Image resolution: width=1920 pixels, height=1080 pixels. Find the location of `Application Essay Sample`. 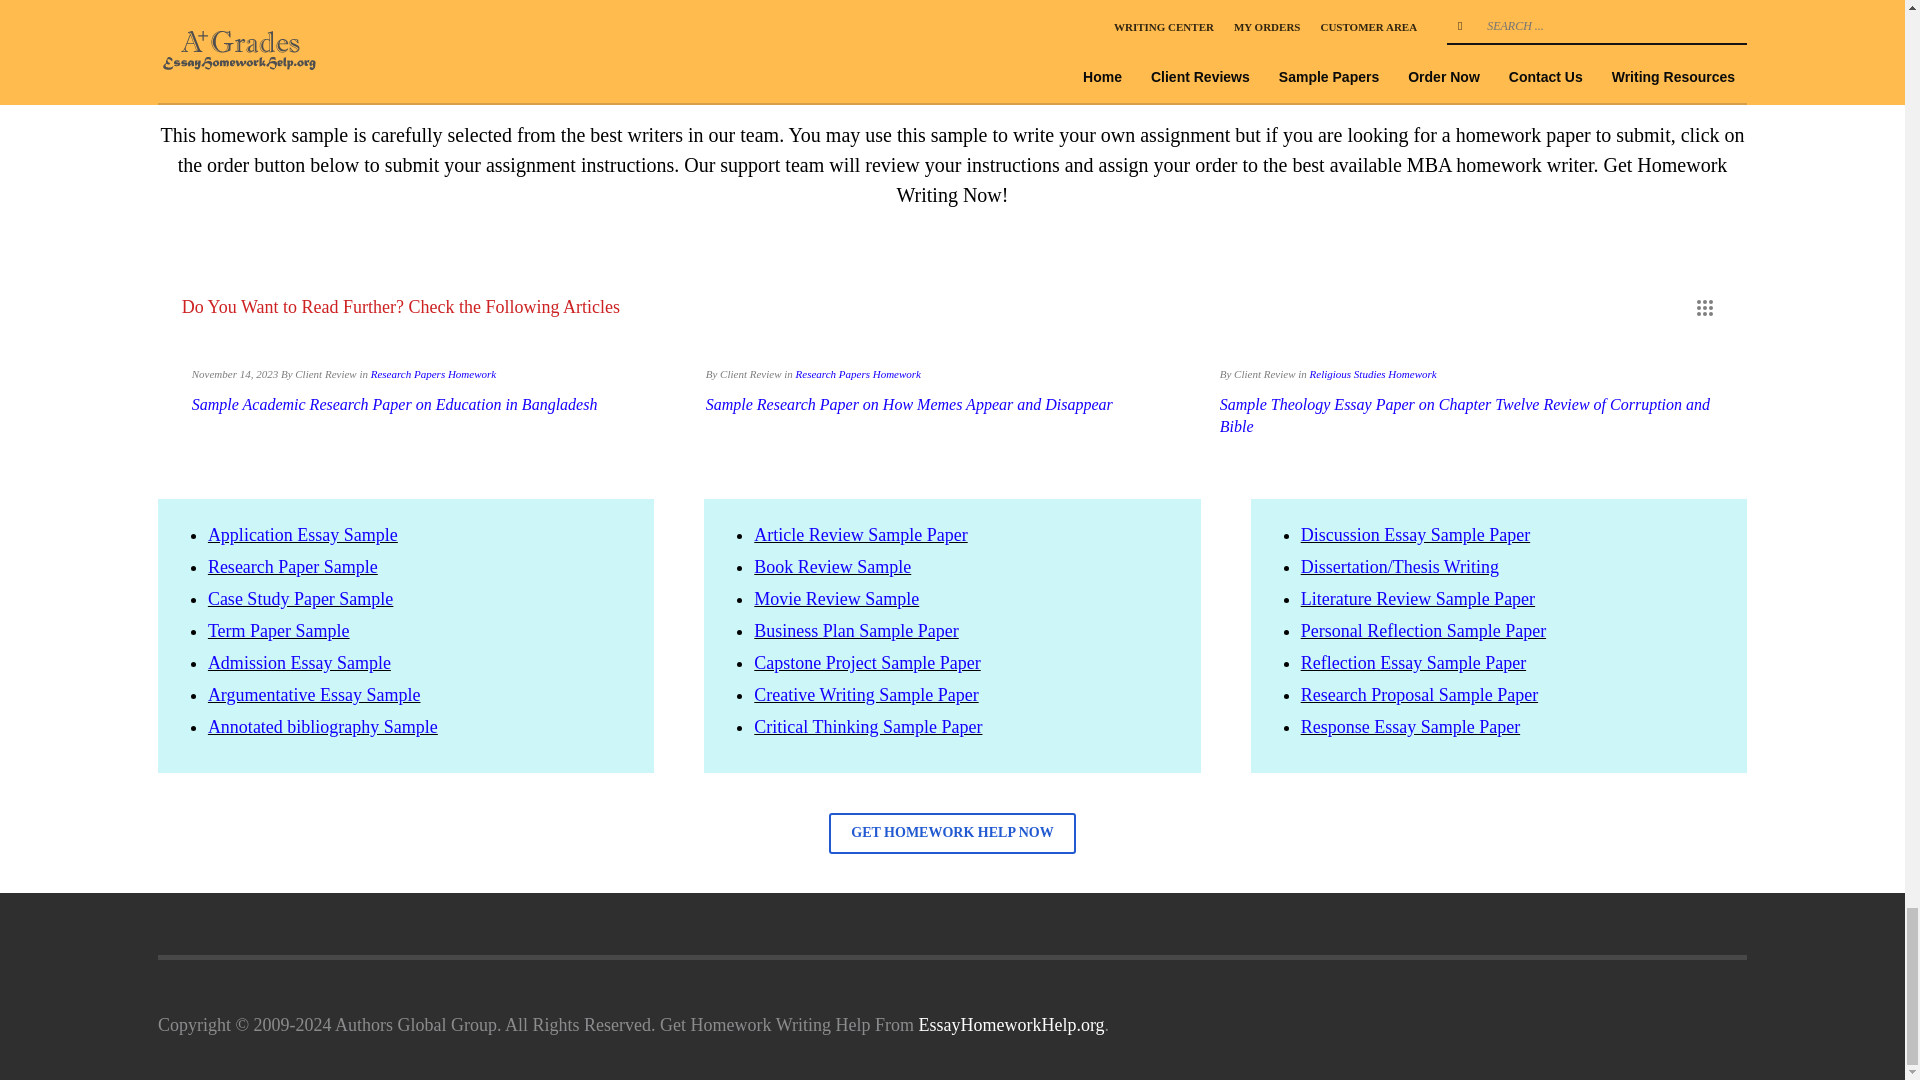

Application Essay Sample is located at coordinates (302, 534).